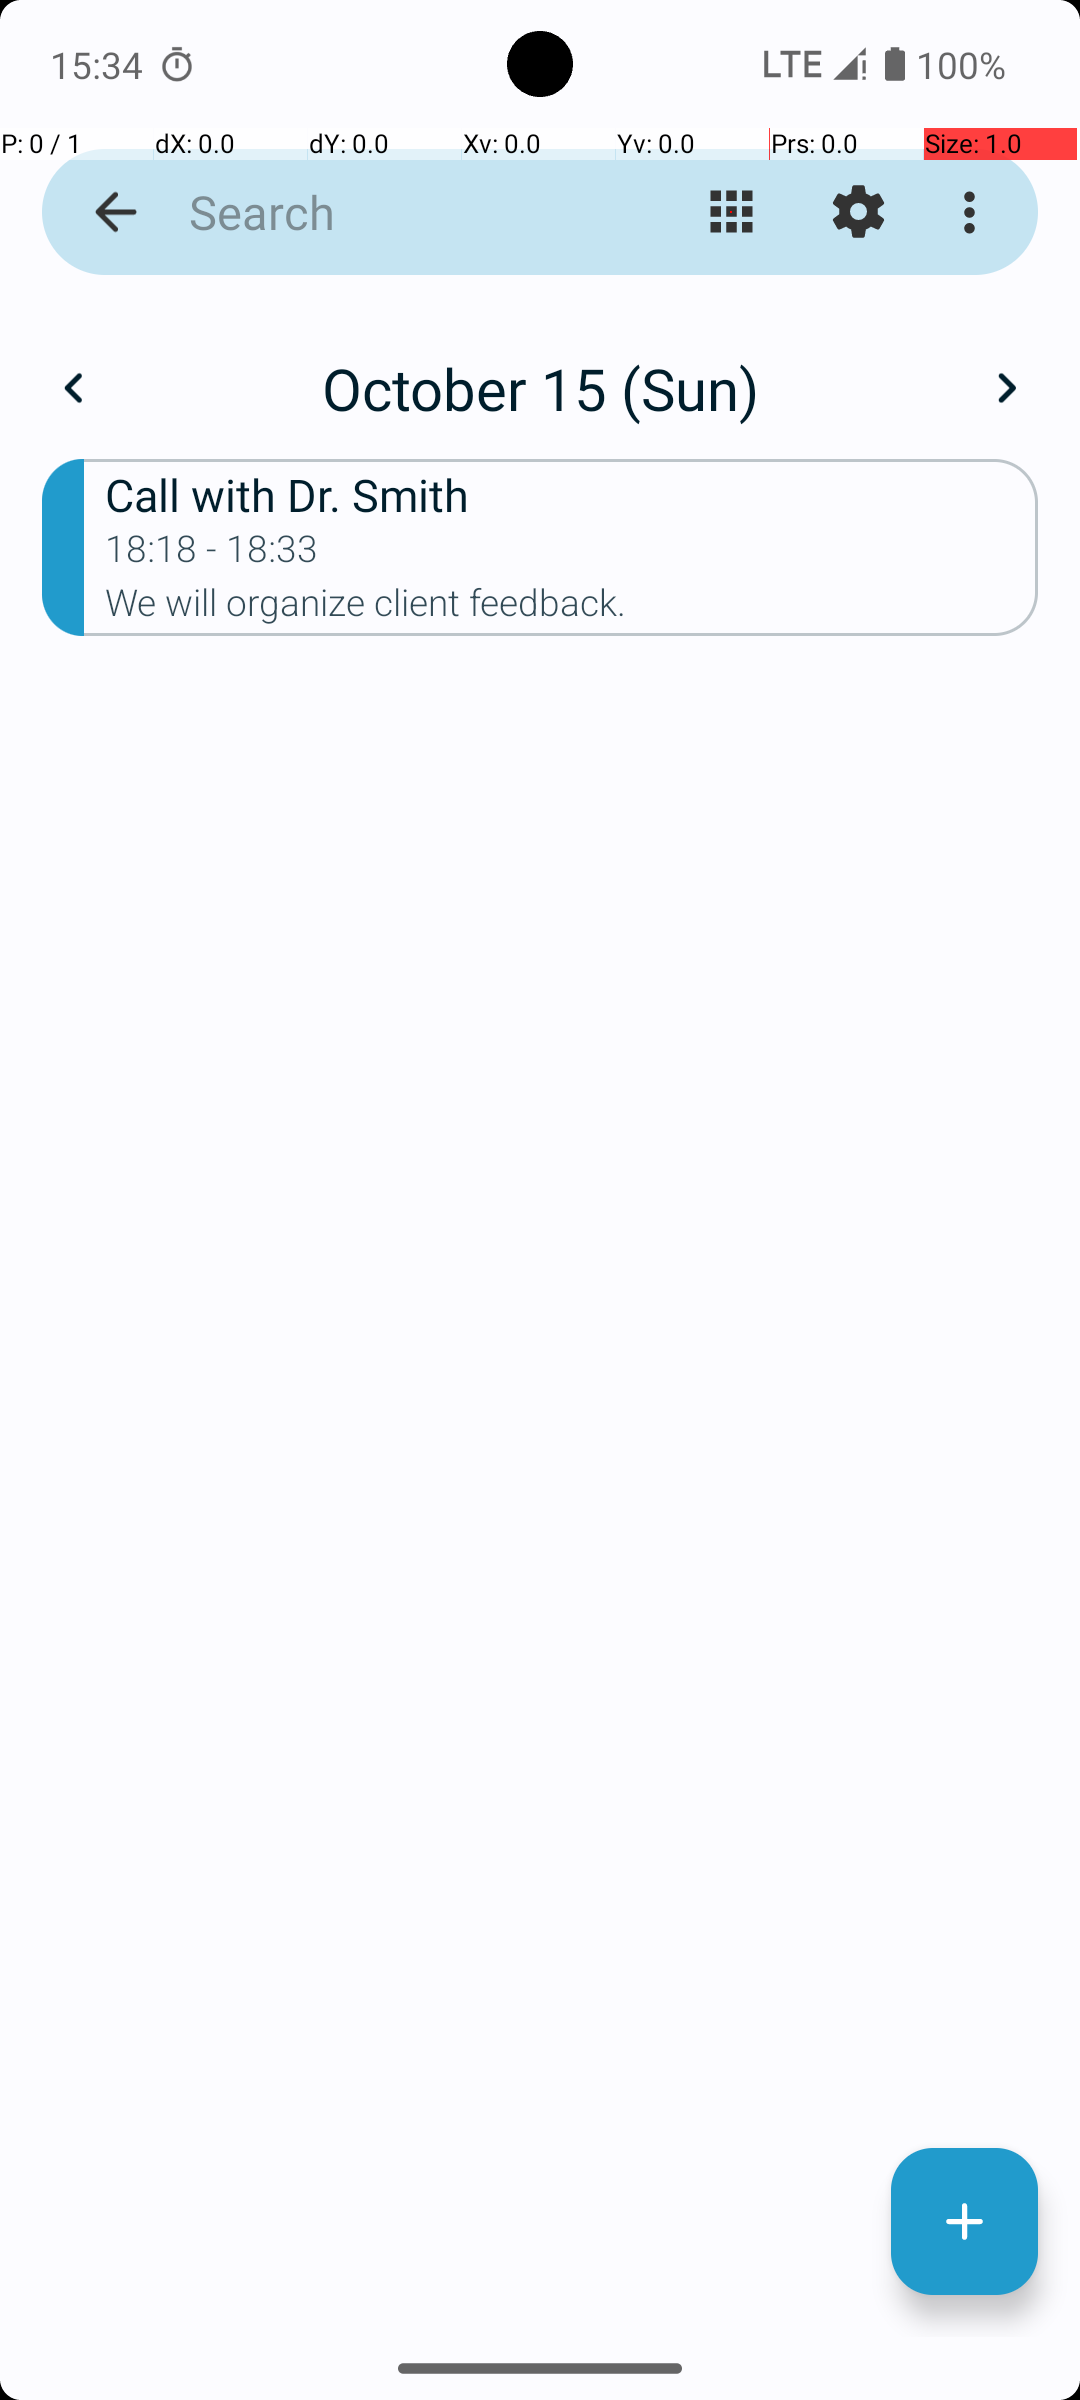  Describe the element at coordinates (212, 555) in the screenshot. I see `18:18 - 18:33` at that location.